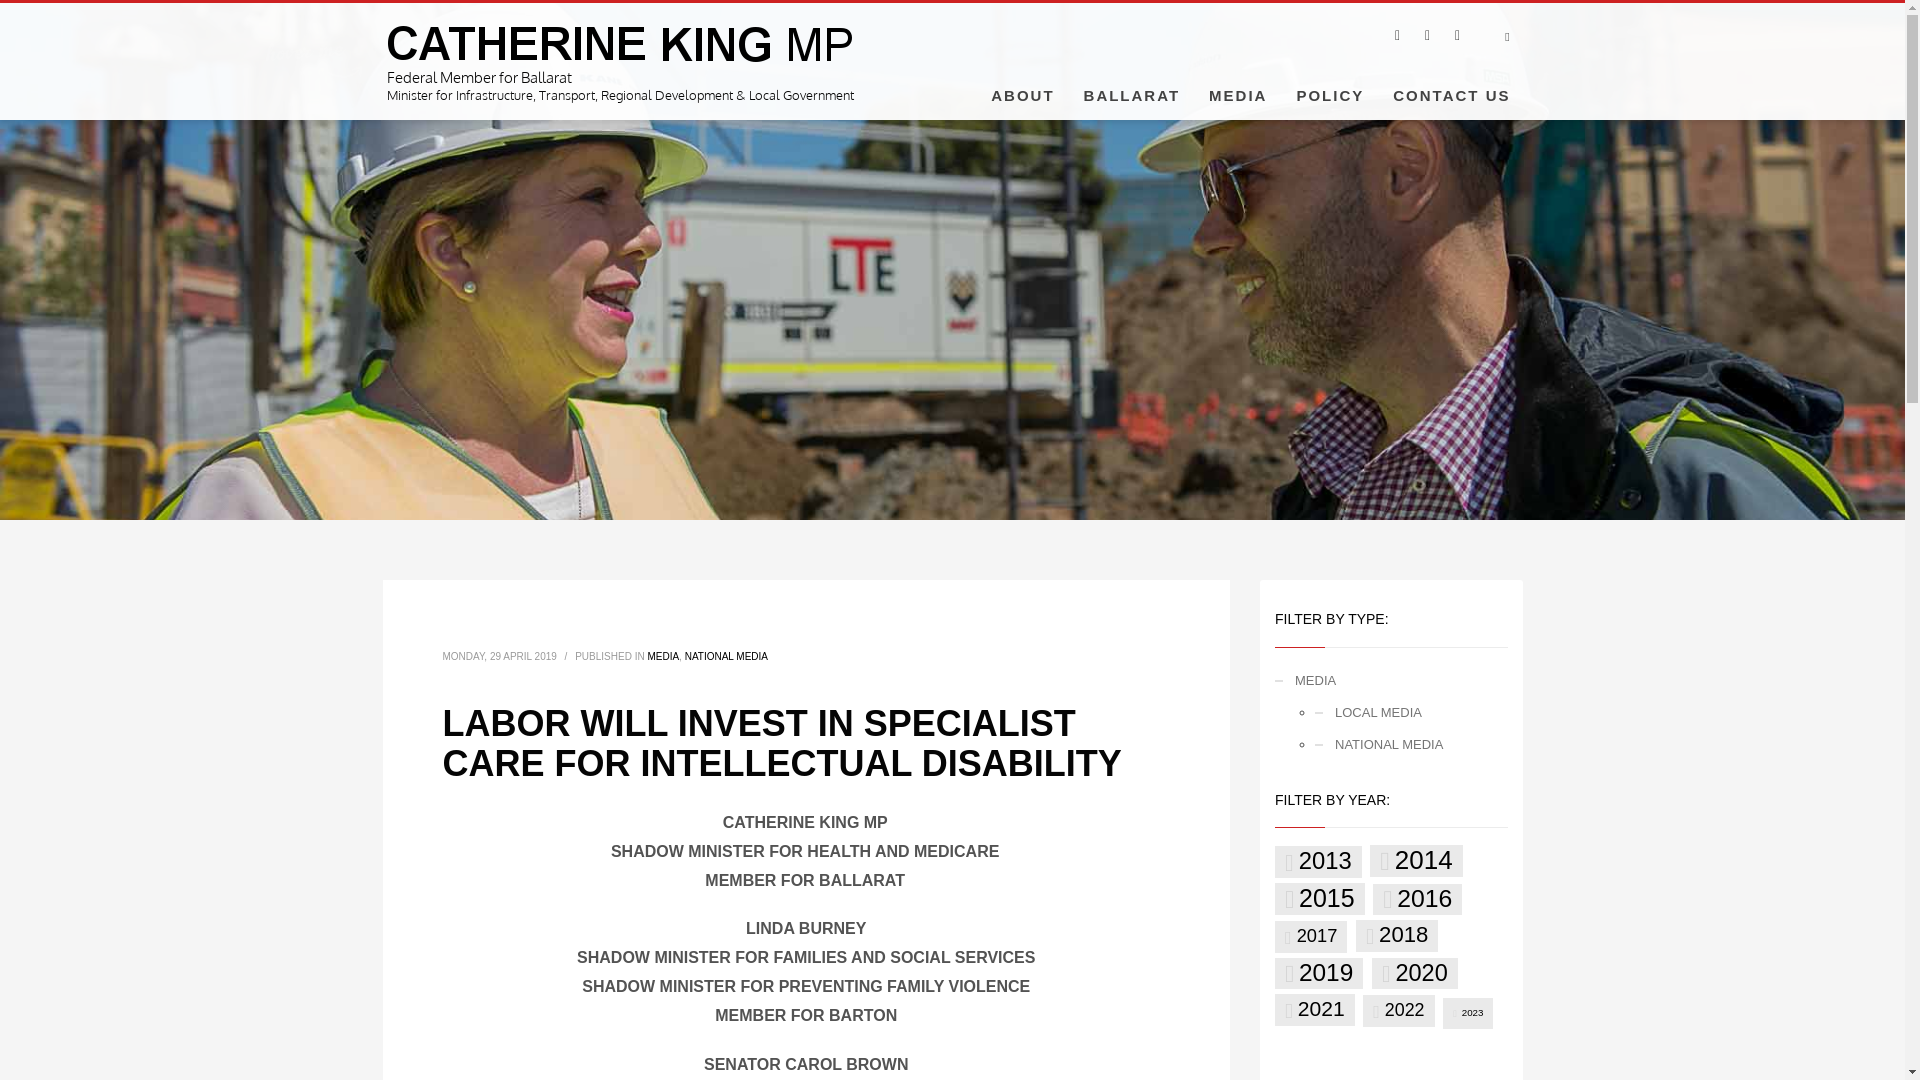 This screenshot has width=1920, height=1080. What do you see at coordinates (1237, 94) in the screenshot?
I see `MEDIA` at bounding box center [1237, 94].